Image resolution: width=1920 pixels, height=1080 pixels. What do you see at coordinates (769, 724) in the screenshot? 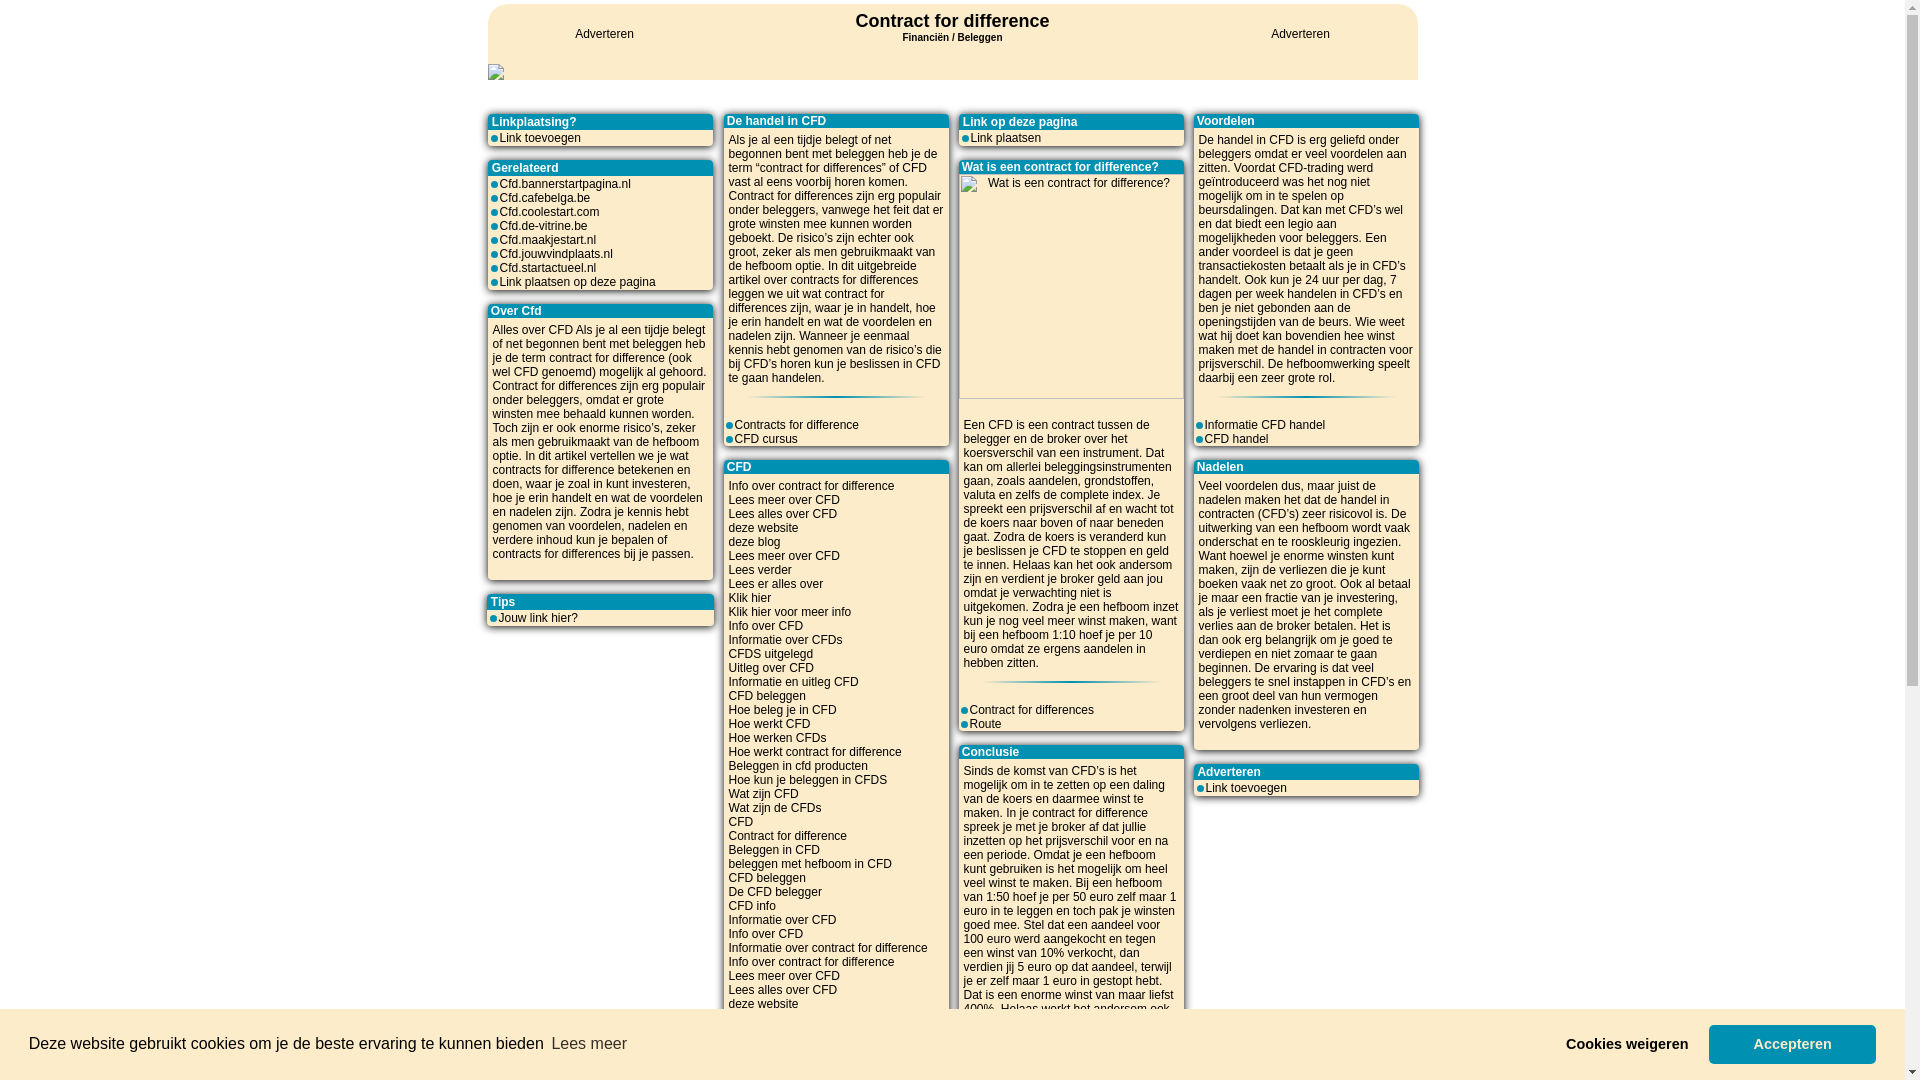
I see `Hoe werkt CFD` at bounding box center [769, 724].